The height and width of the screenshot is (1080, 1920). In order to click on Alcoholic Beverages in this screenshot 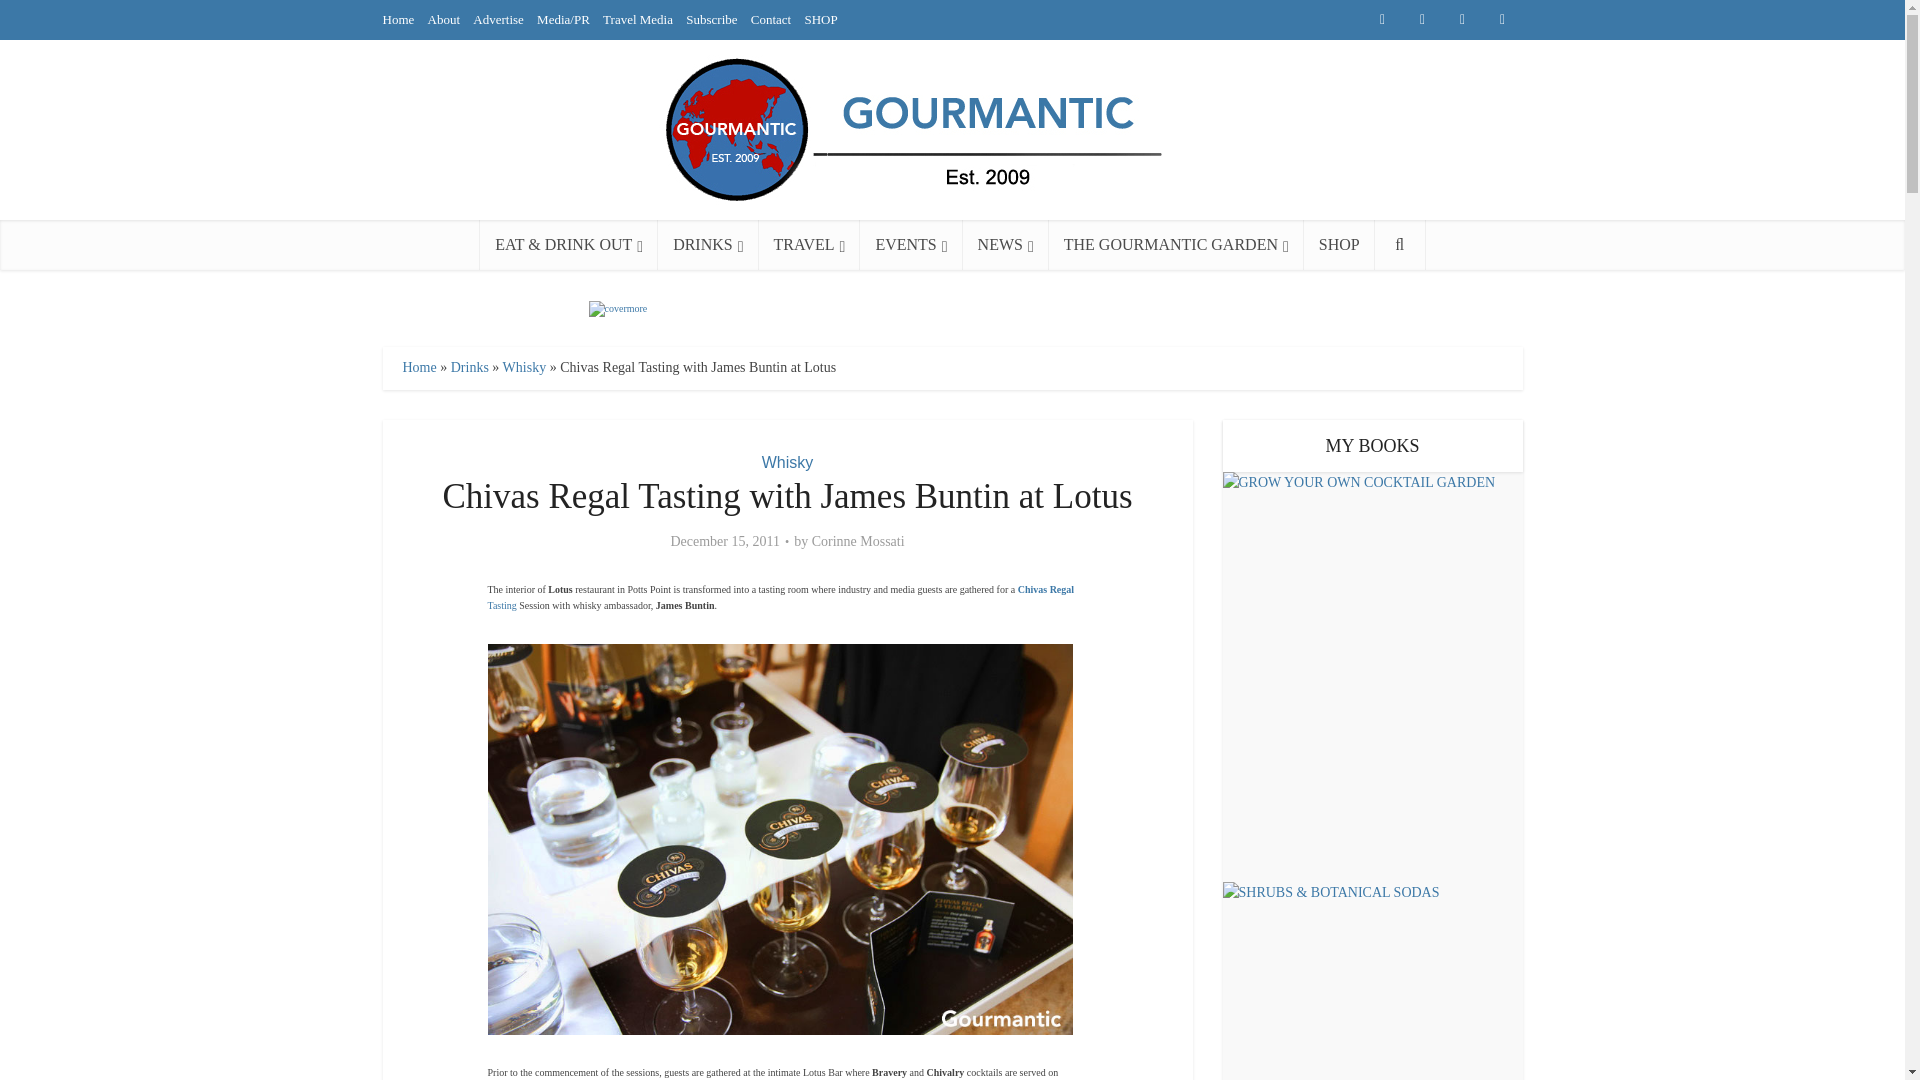, I will do `click(708, 245)`.